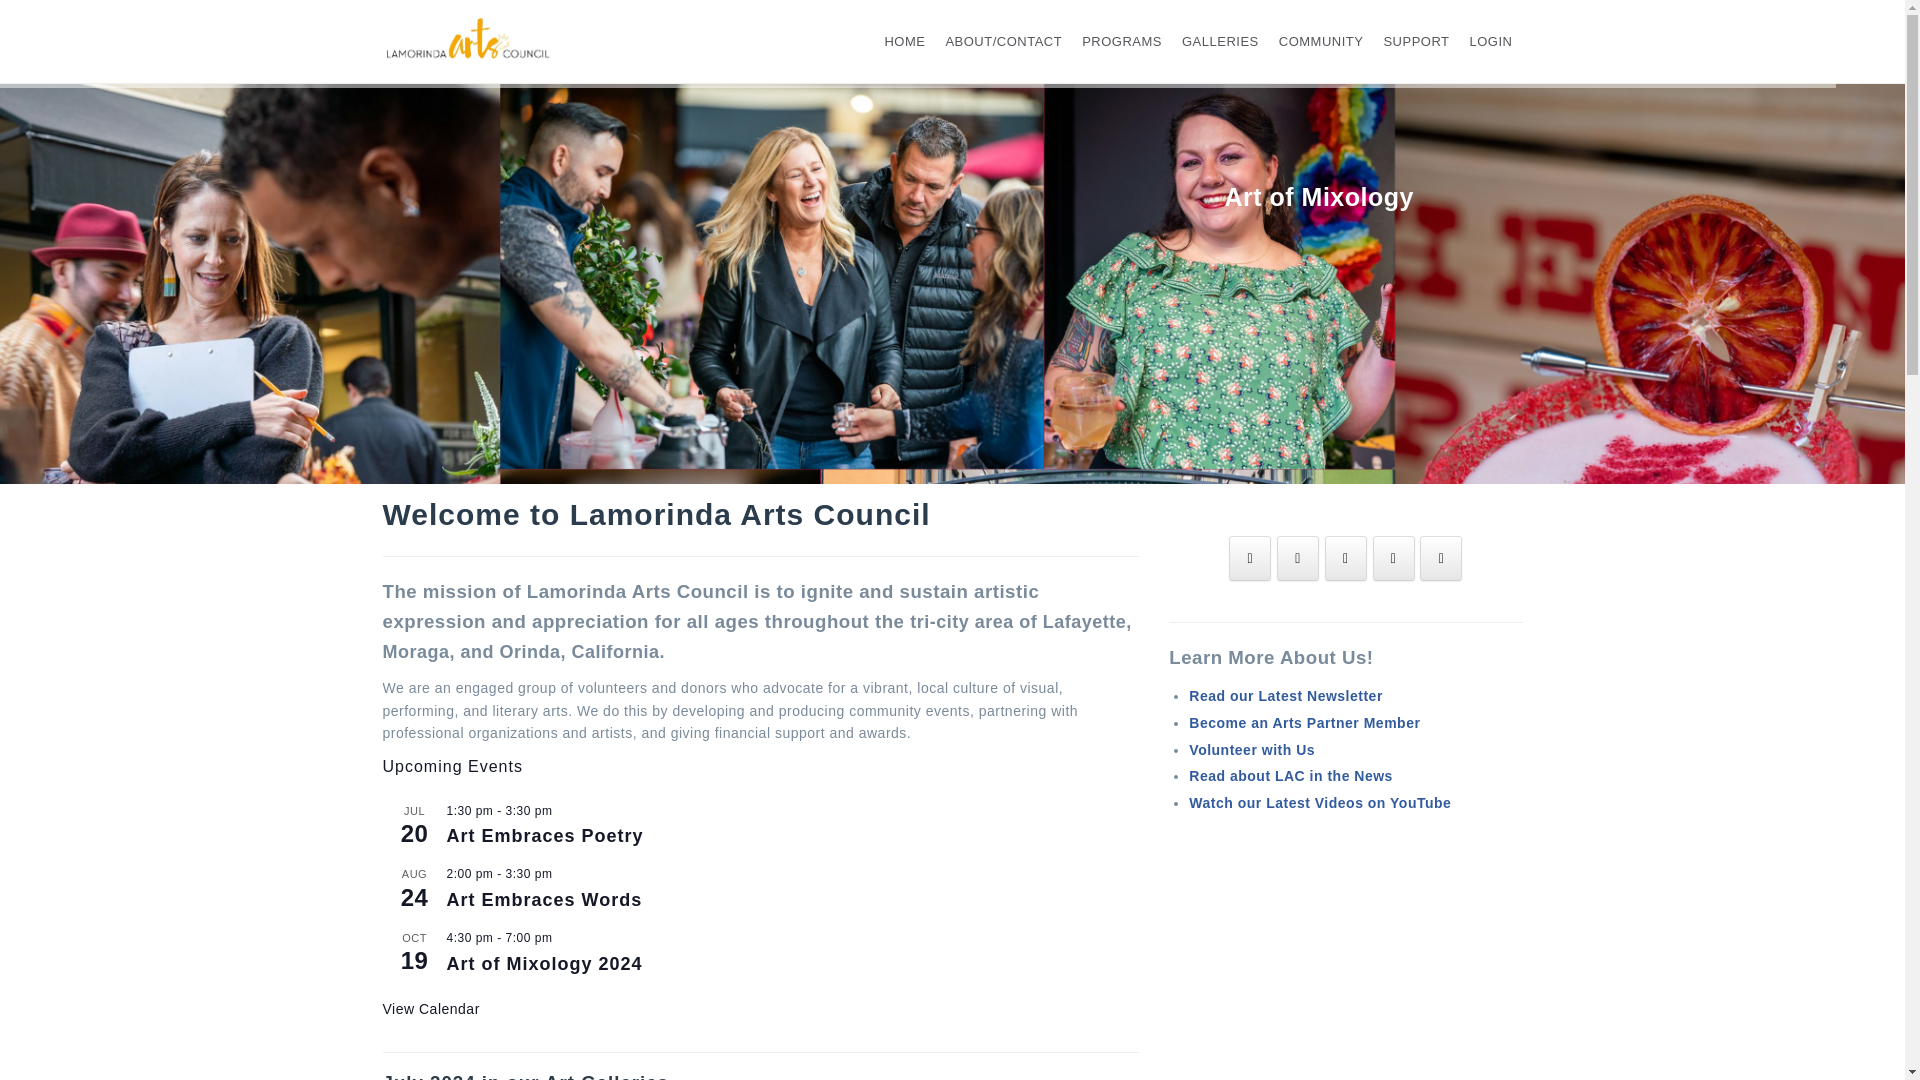 The width and height of the screenshot is (1920, 1080). What do you see at coordinates (1491, 41) in the screenshot?
I see `LOGIN` at bounding box center [1491, 41].